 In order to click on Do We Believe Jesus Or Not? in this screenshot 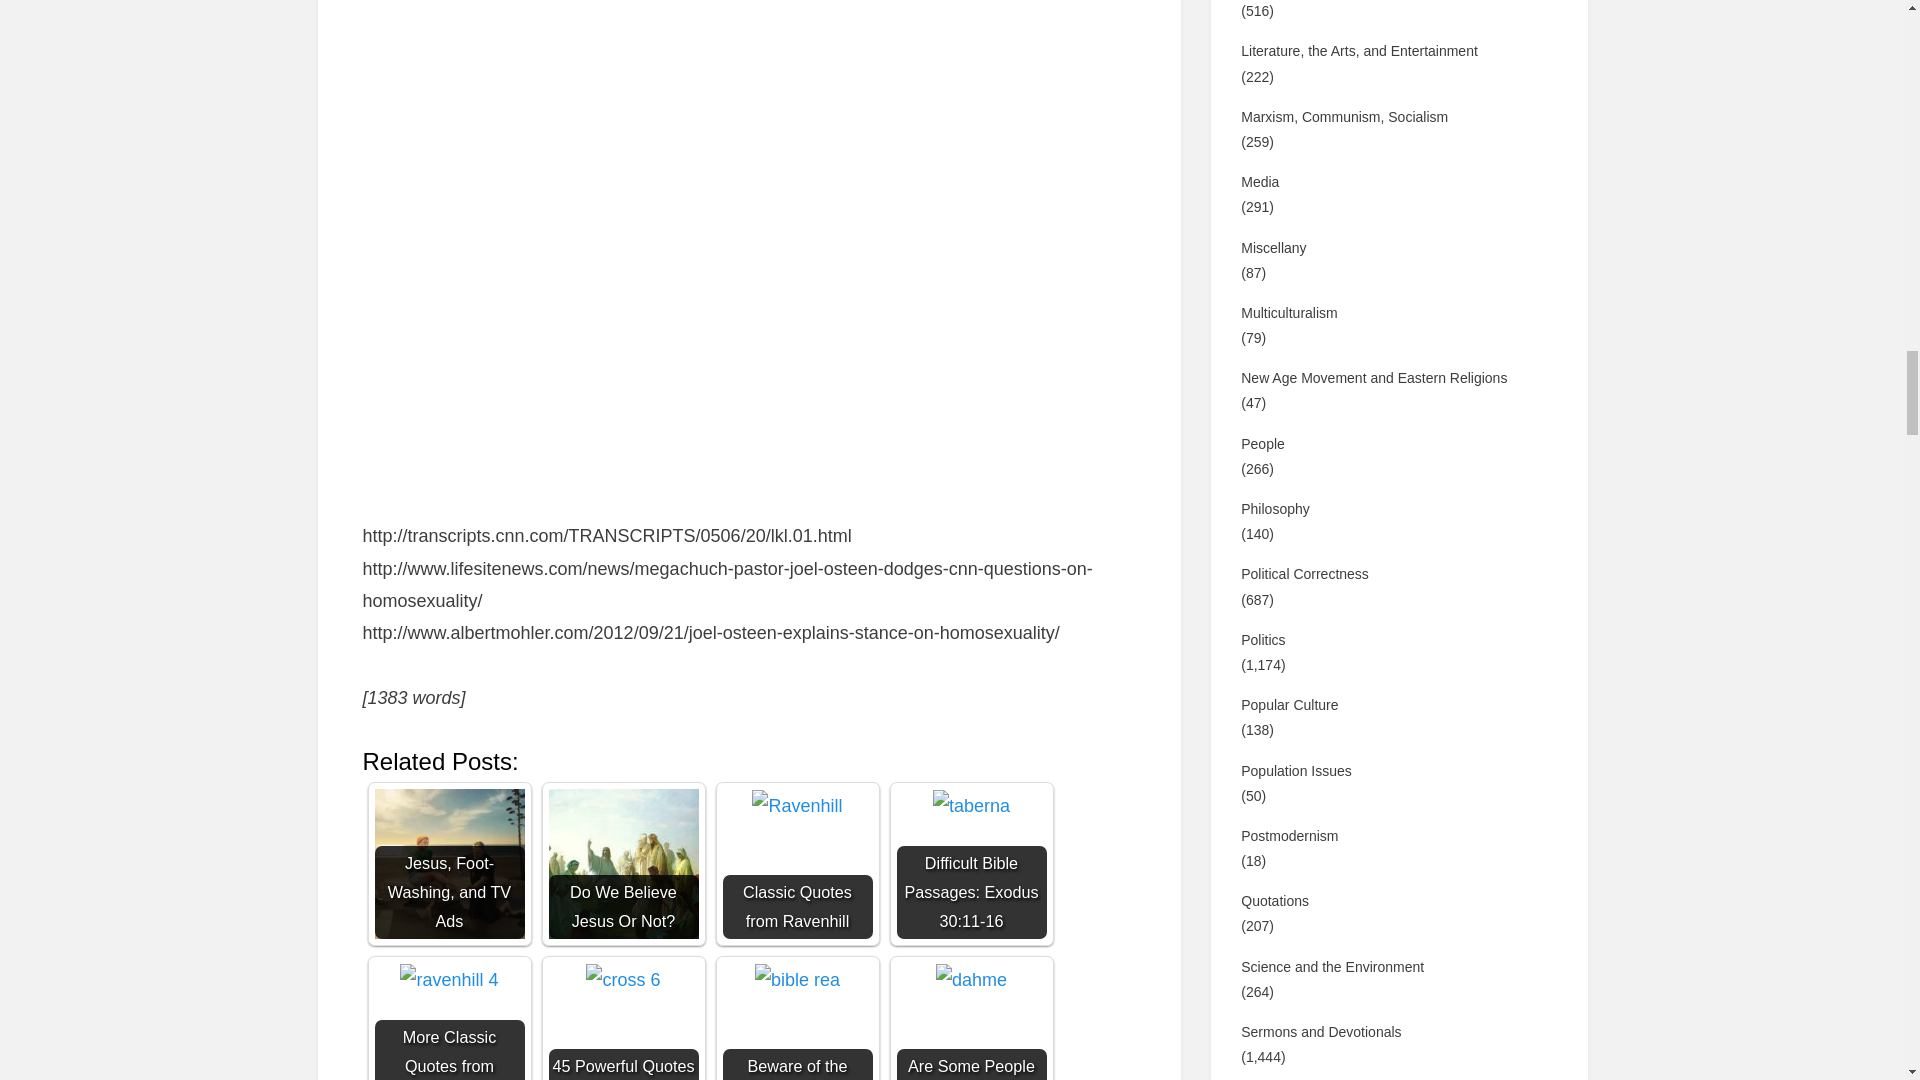, I will do `click(622, 864)`.